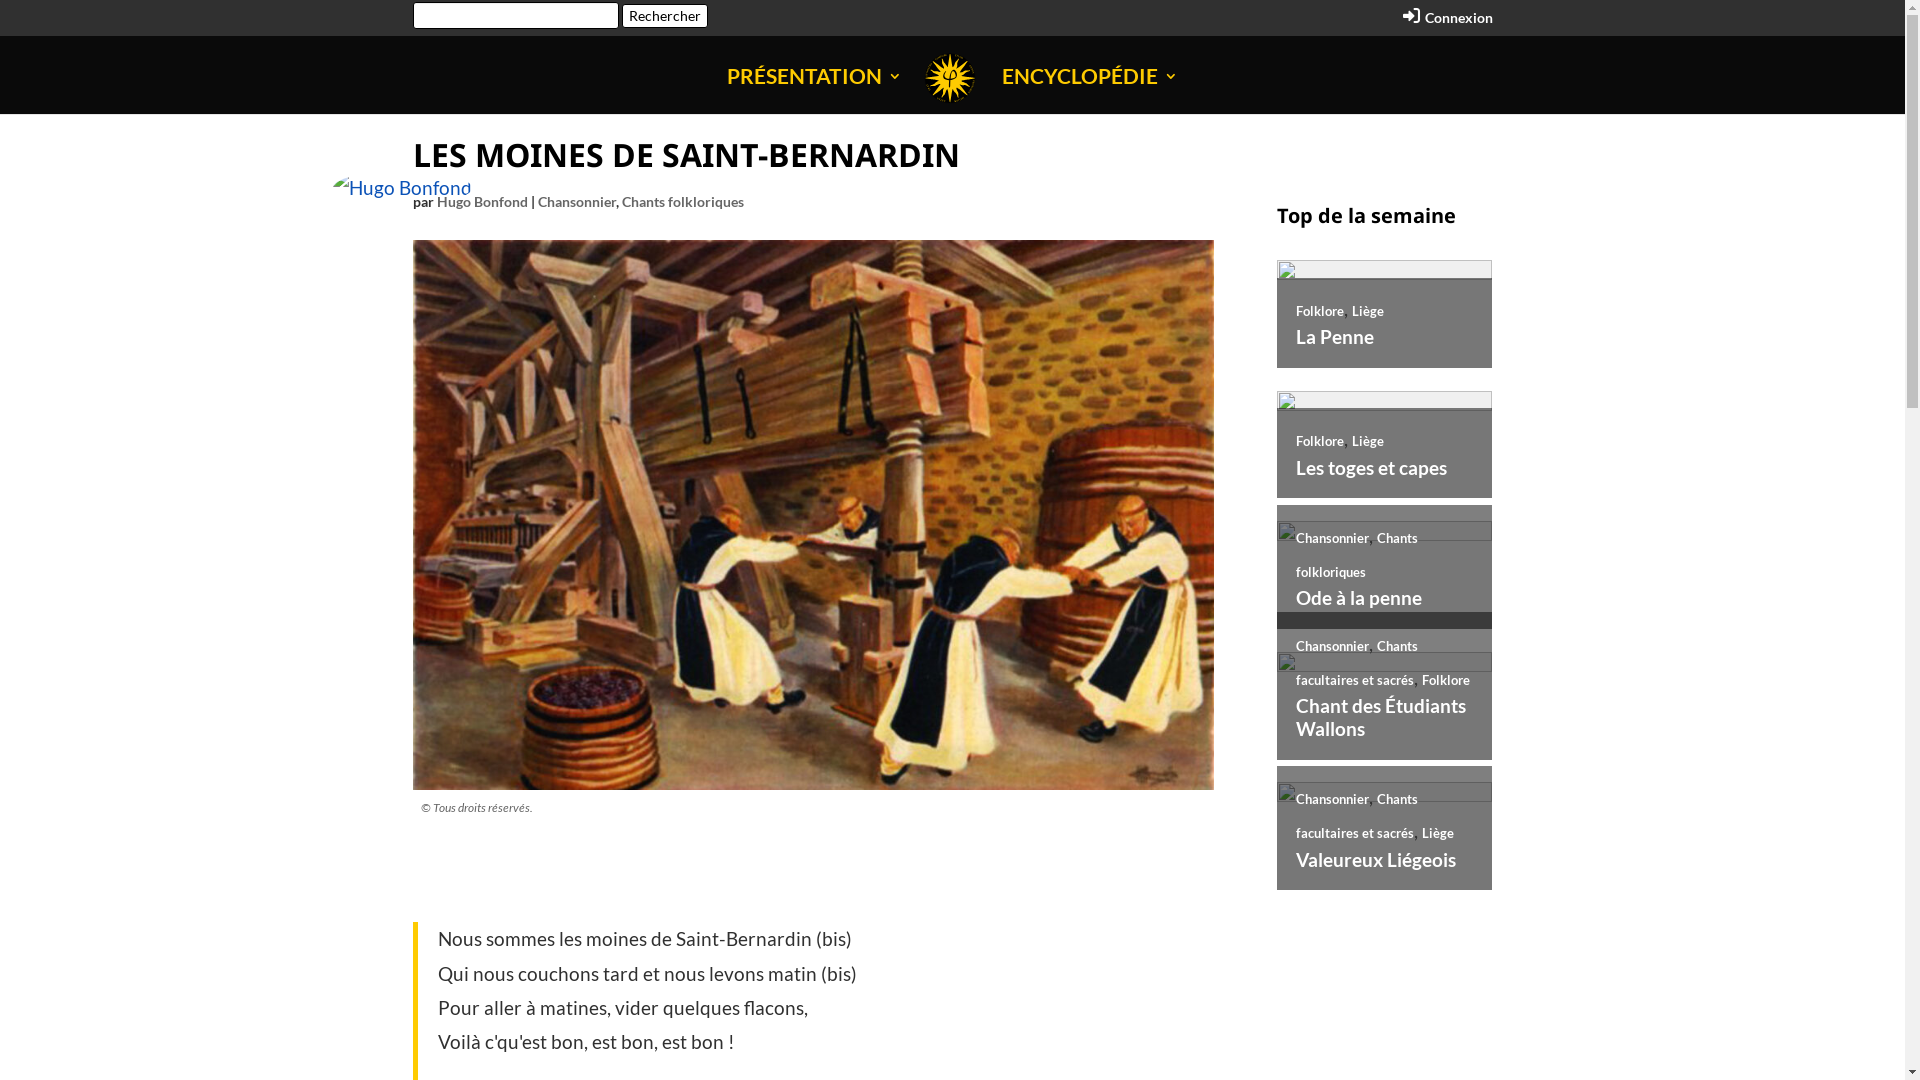 This screenshot has height=1080, width=1920. I want to click on Hugo Bonfond, so click(482, 202).